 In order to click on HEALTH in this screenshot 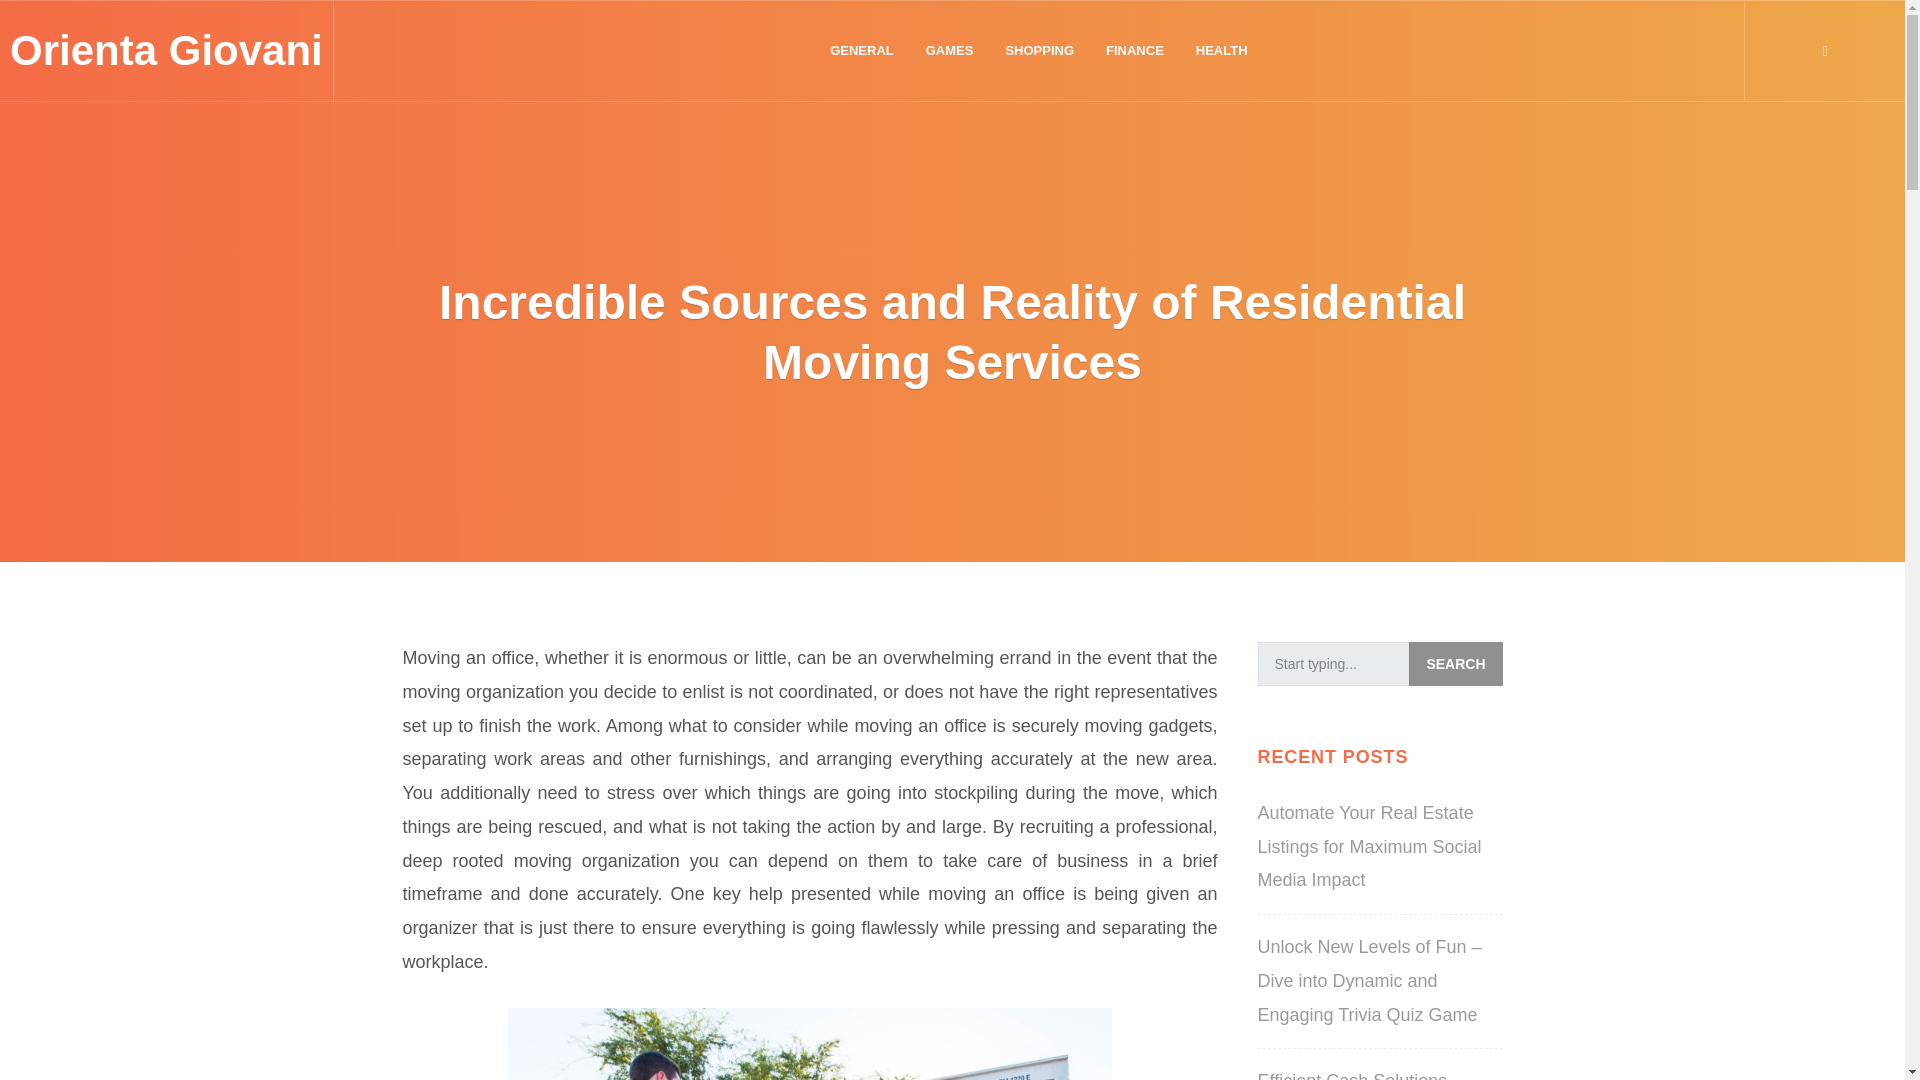, I will do `click(1222, 51)`.